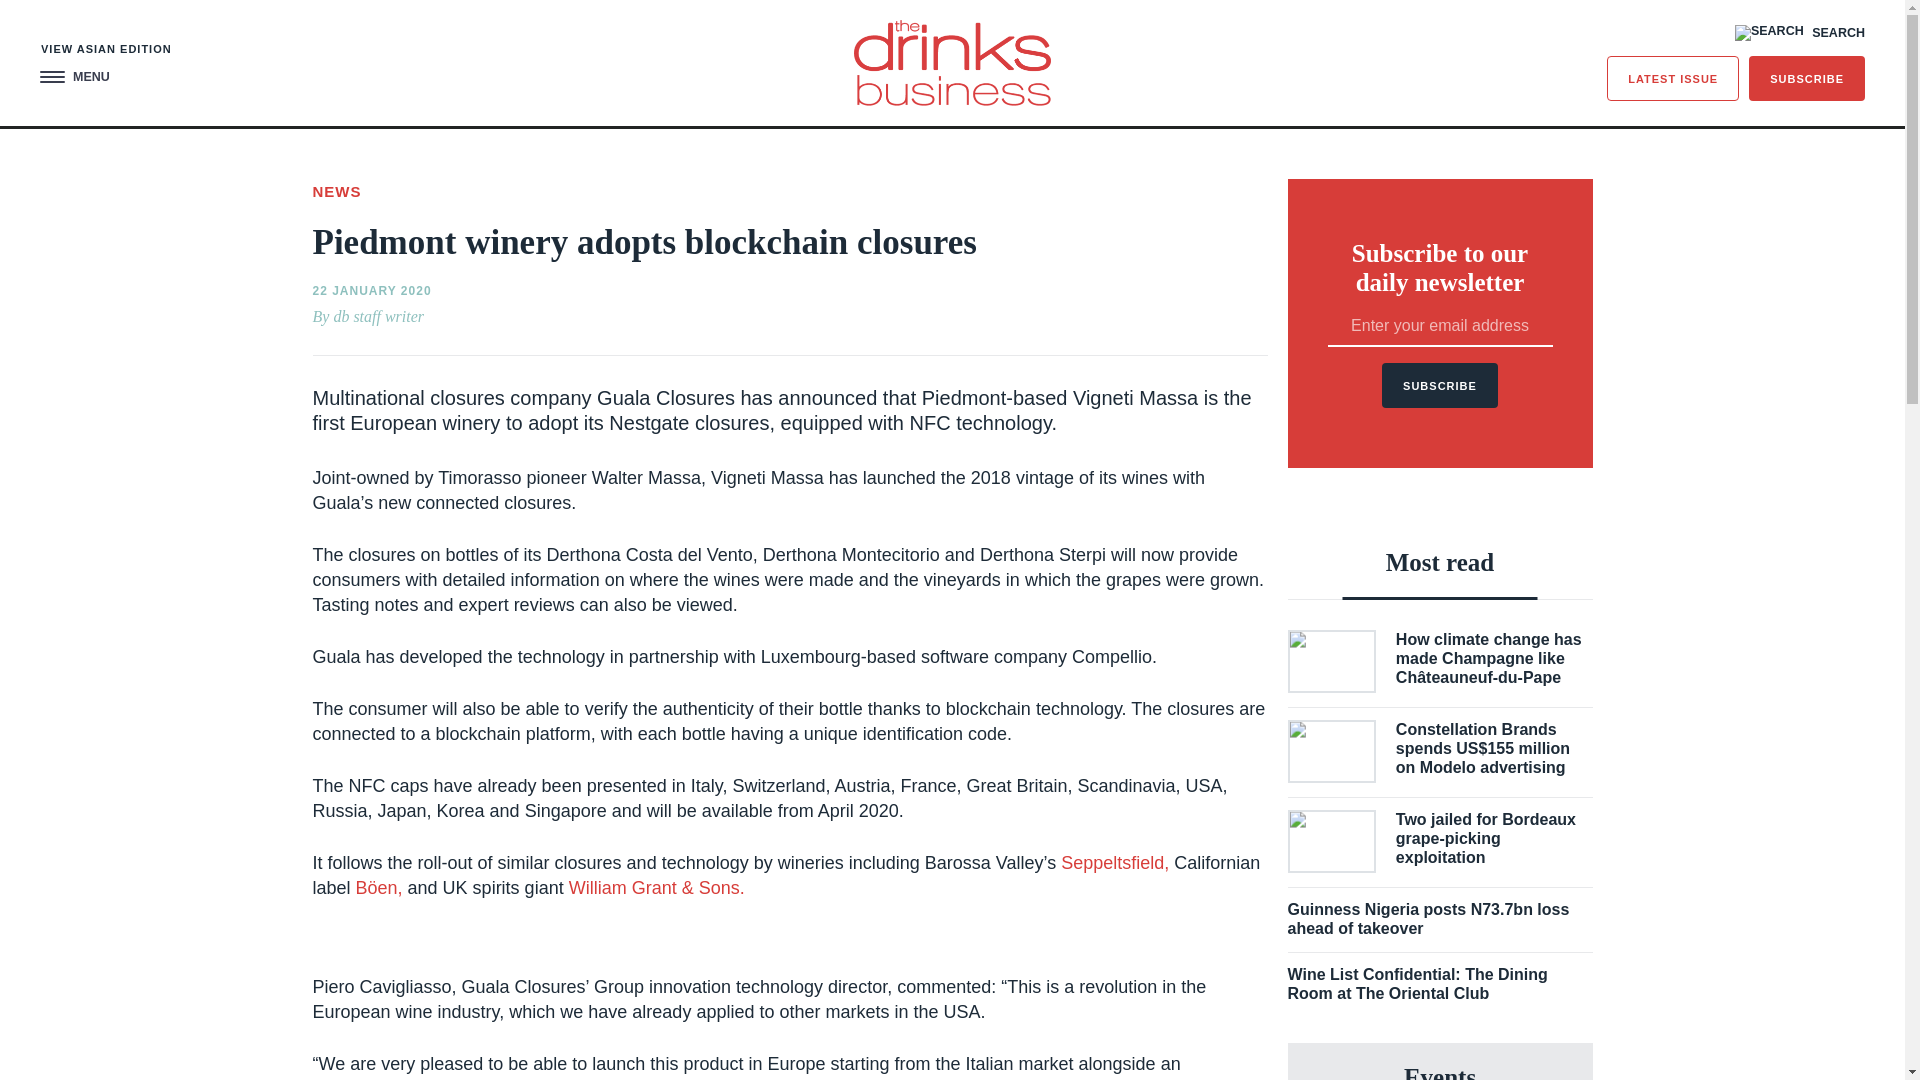 The image size is (1920, 1080). What do you see at coordinates (1800, 32) in the screenshot?
I see `SEARCH` at bounding box center [1800, 32].